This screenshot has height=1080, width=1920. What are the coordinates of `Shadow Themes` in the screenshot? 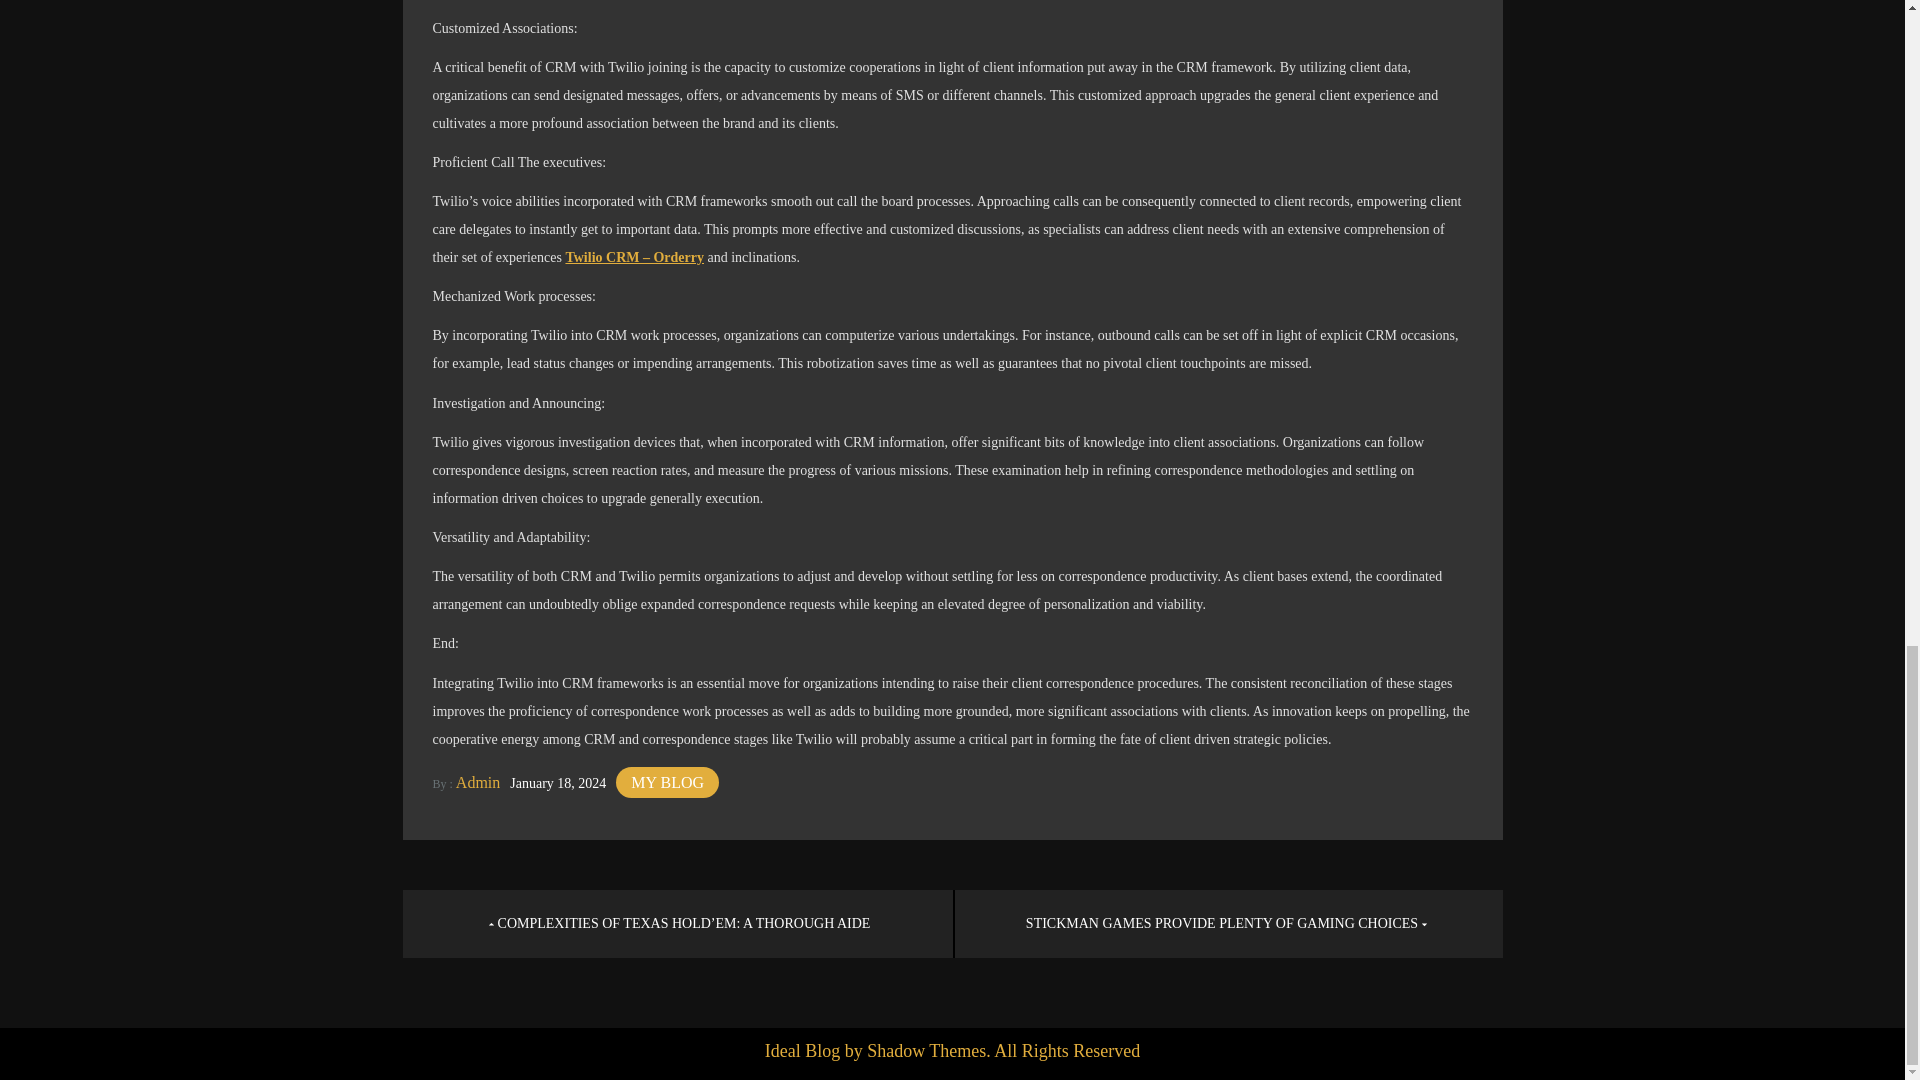 It's located at (926, 1050).